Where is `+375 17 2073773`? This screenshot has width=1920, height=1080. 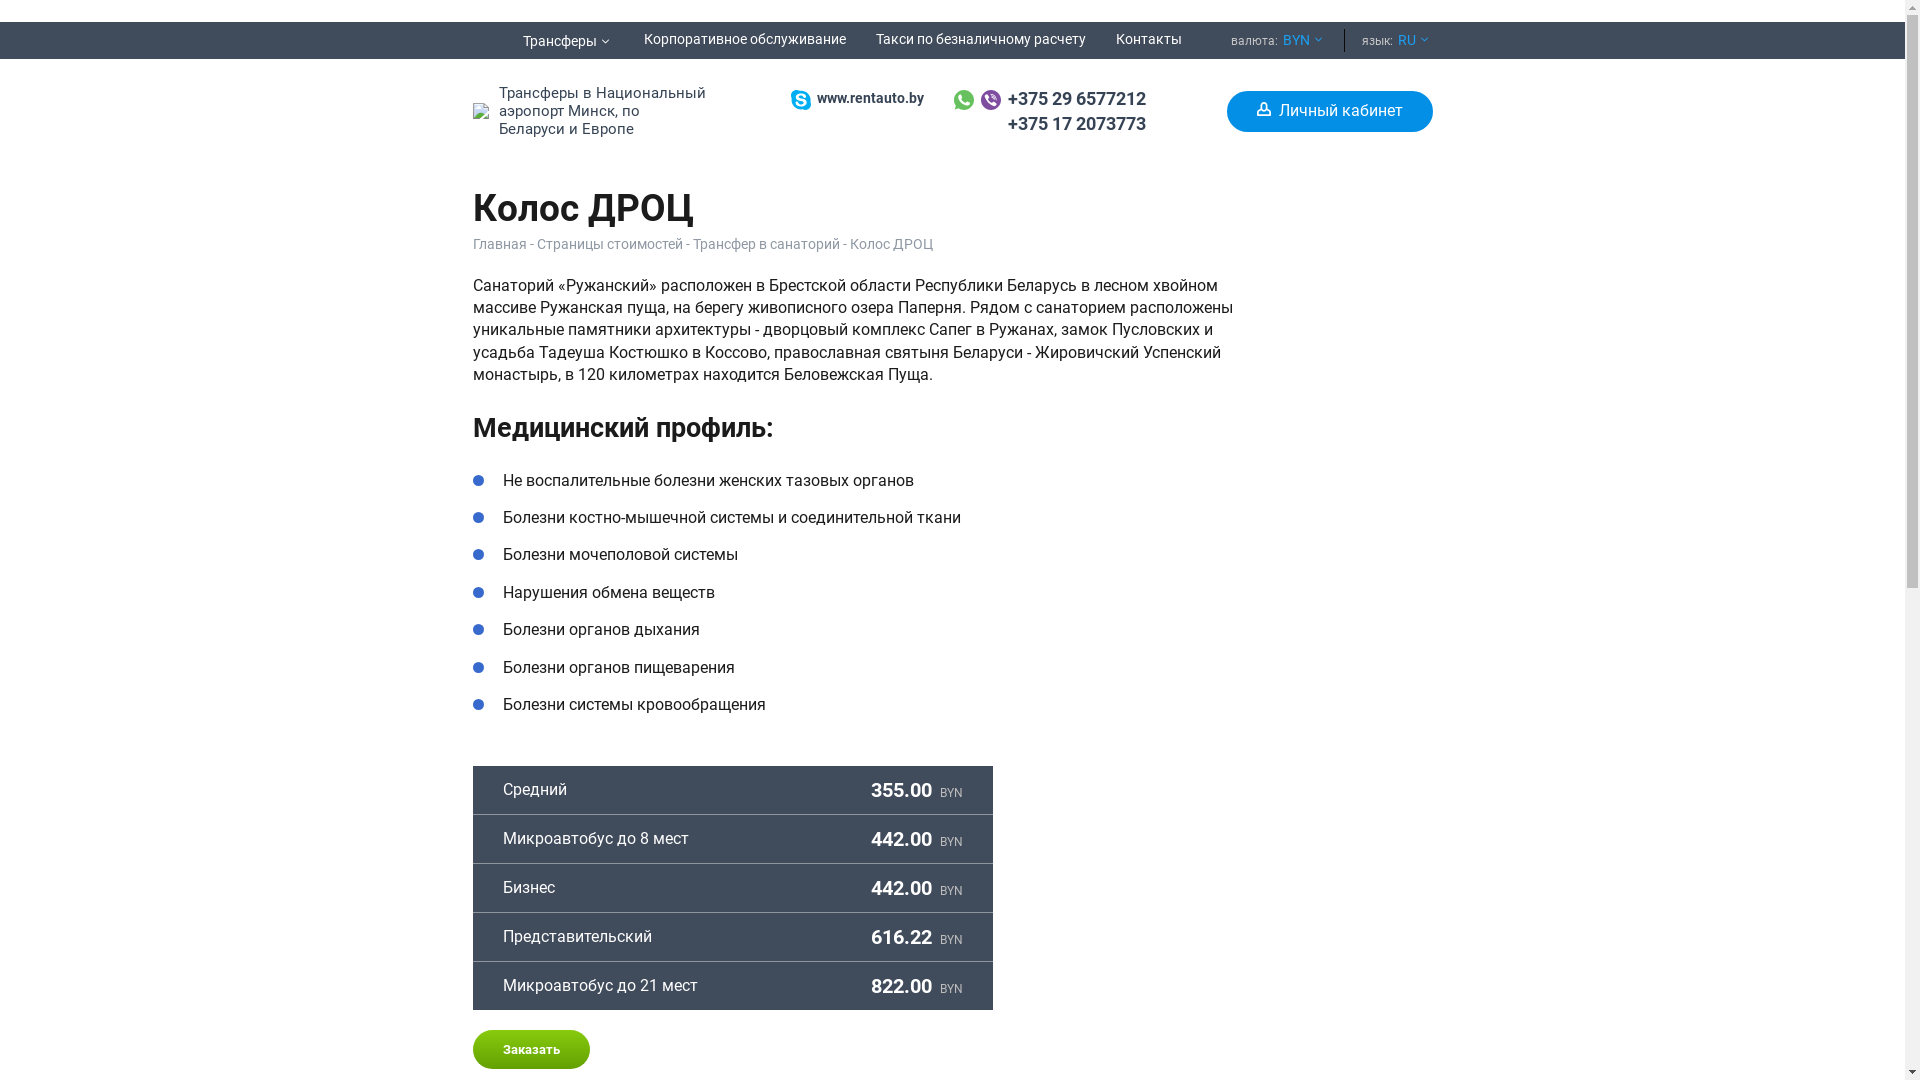
+375 17 2073773 is located at coordinates (1077, 124).